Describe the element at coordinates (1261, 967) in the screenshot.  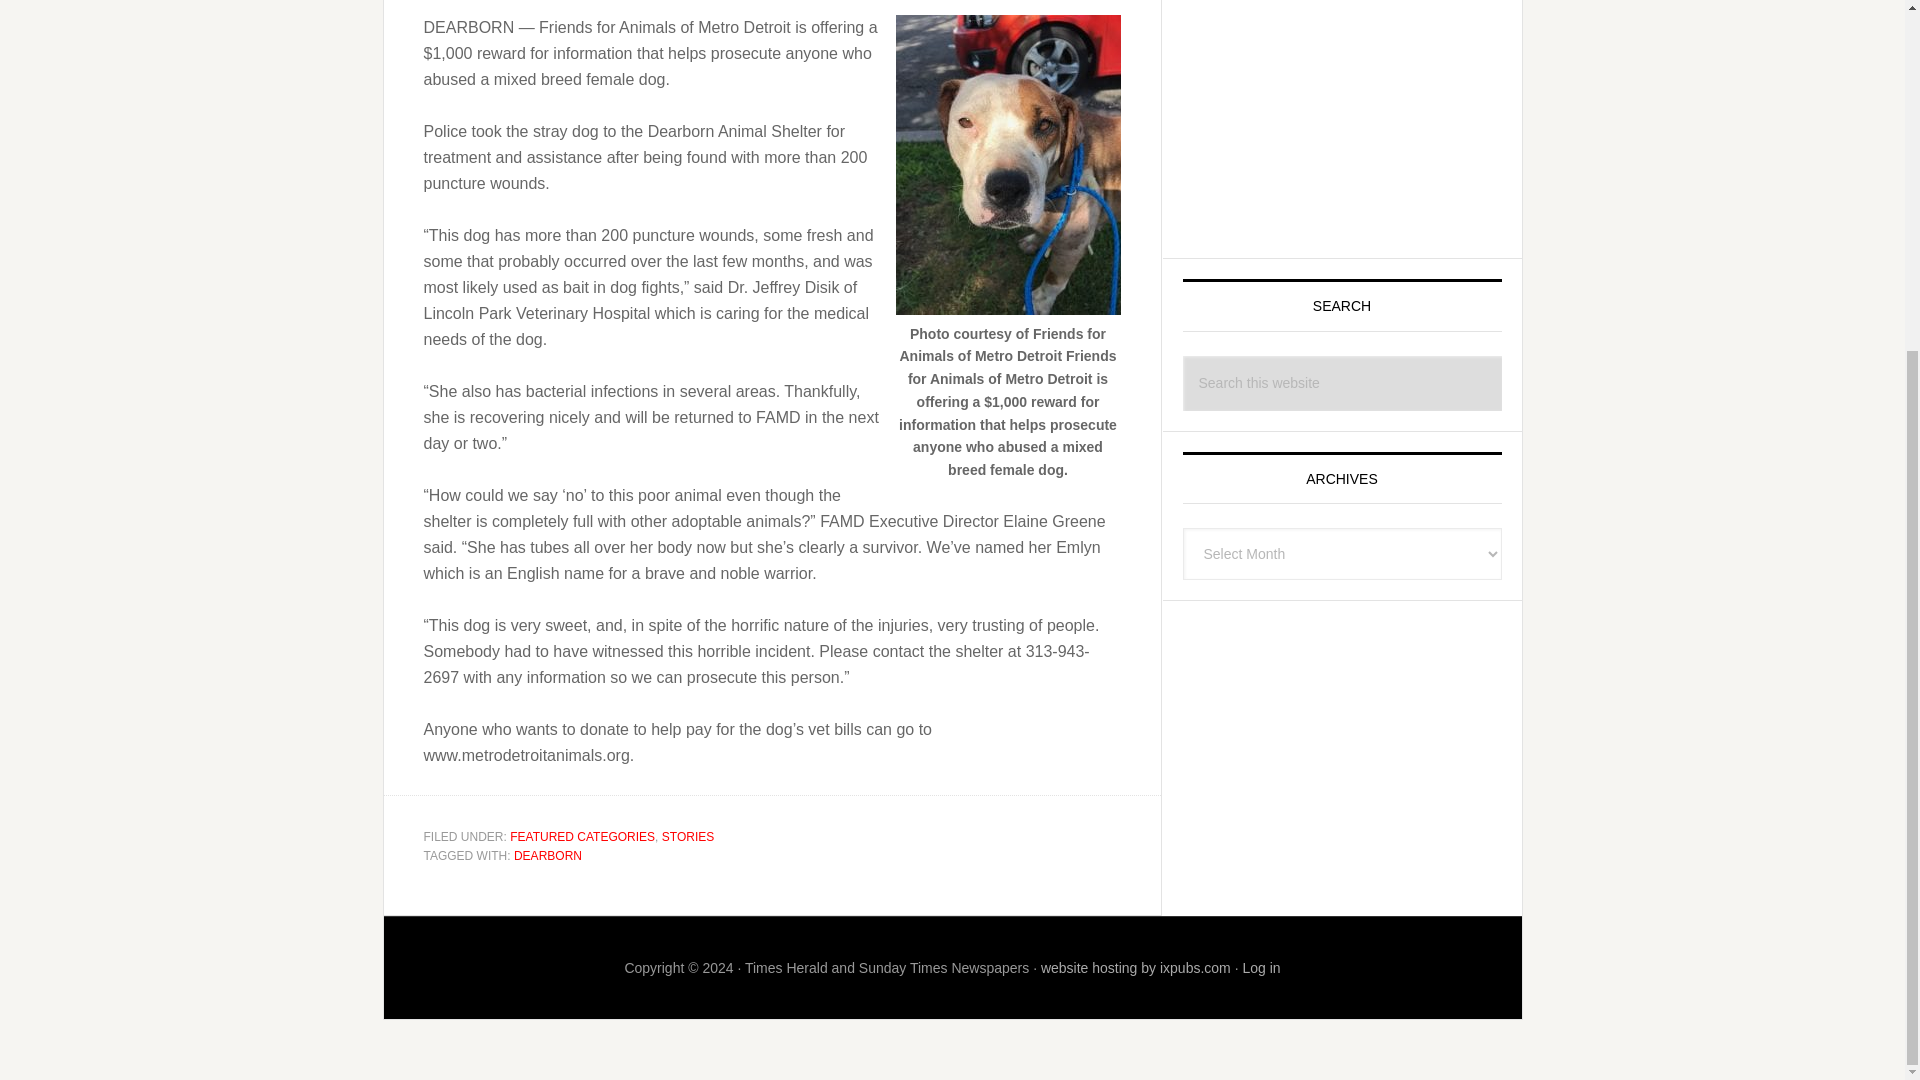
I see `Log in` at that location.